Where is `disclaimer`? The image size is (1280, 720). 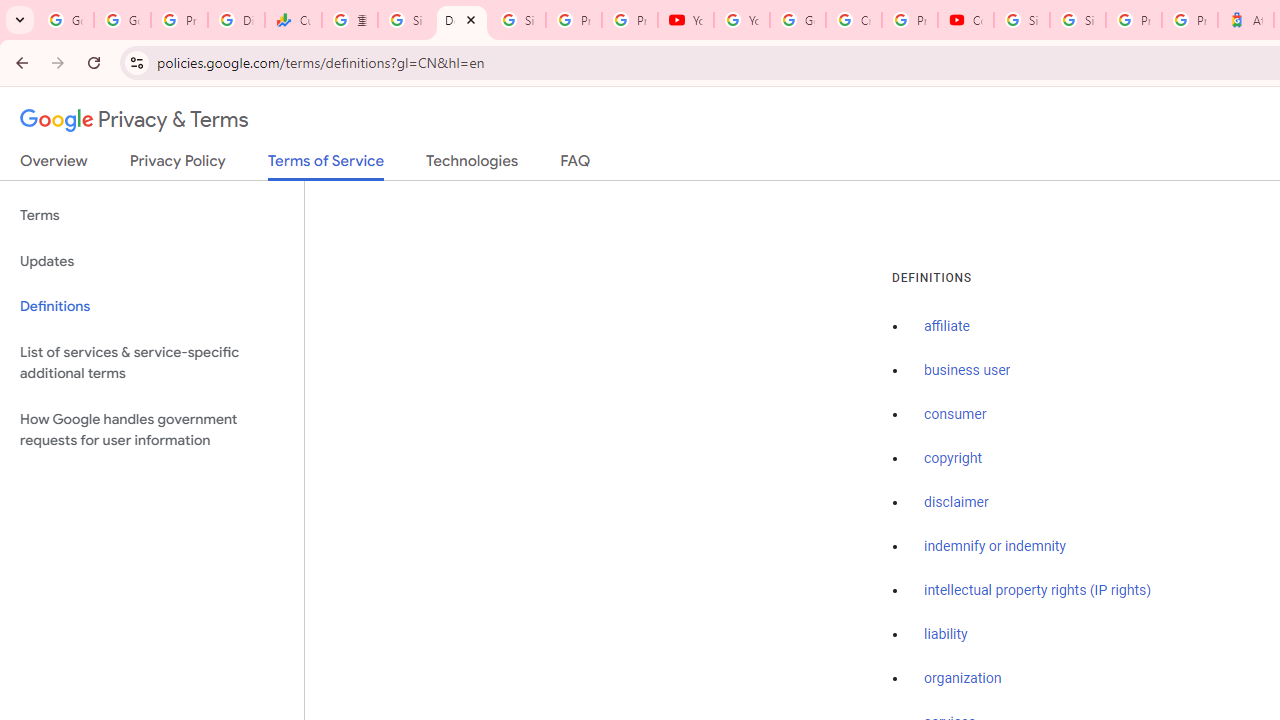 disclaimer is located at coordinates (956, 502).